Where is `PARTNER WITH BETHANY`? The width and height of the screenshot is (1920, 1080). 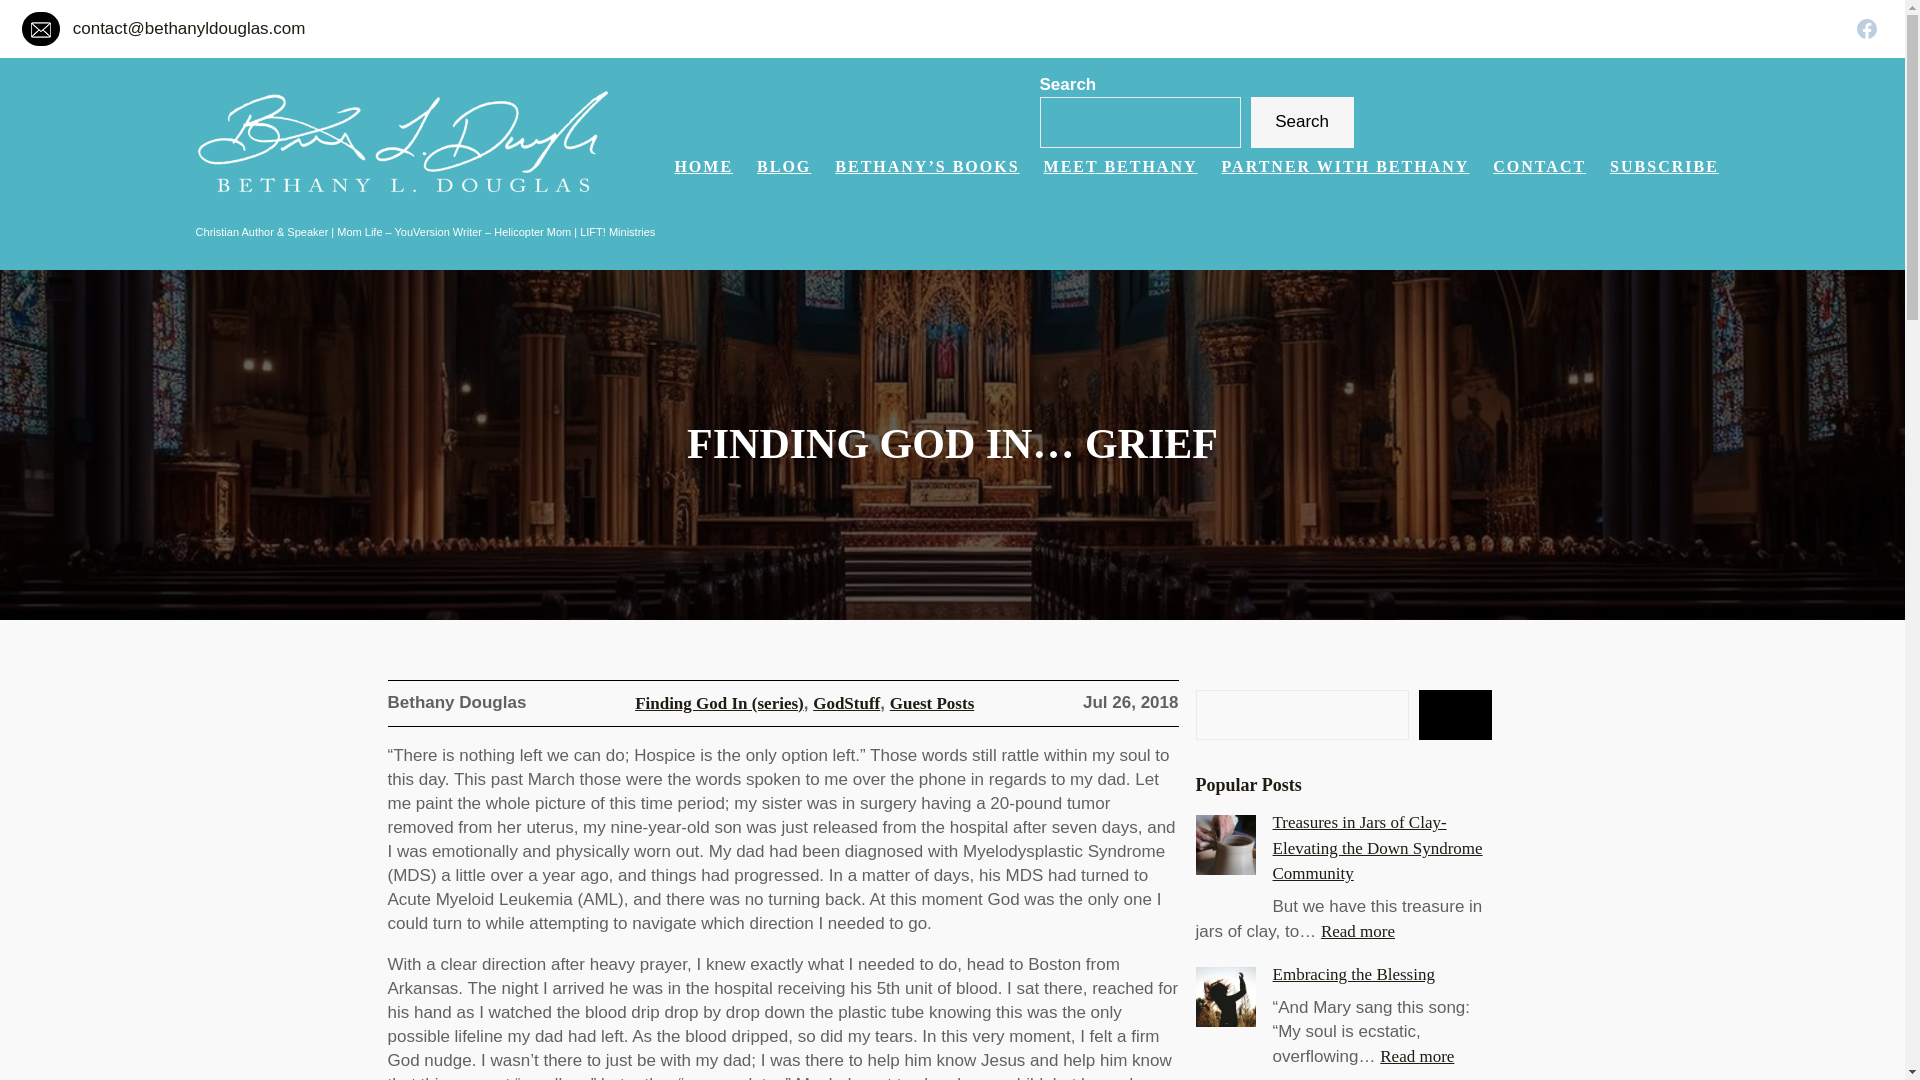 PARTNER WITH BETHANY is located at coordinates (1121, 167).